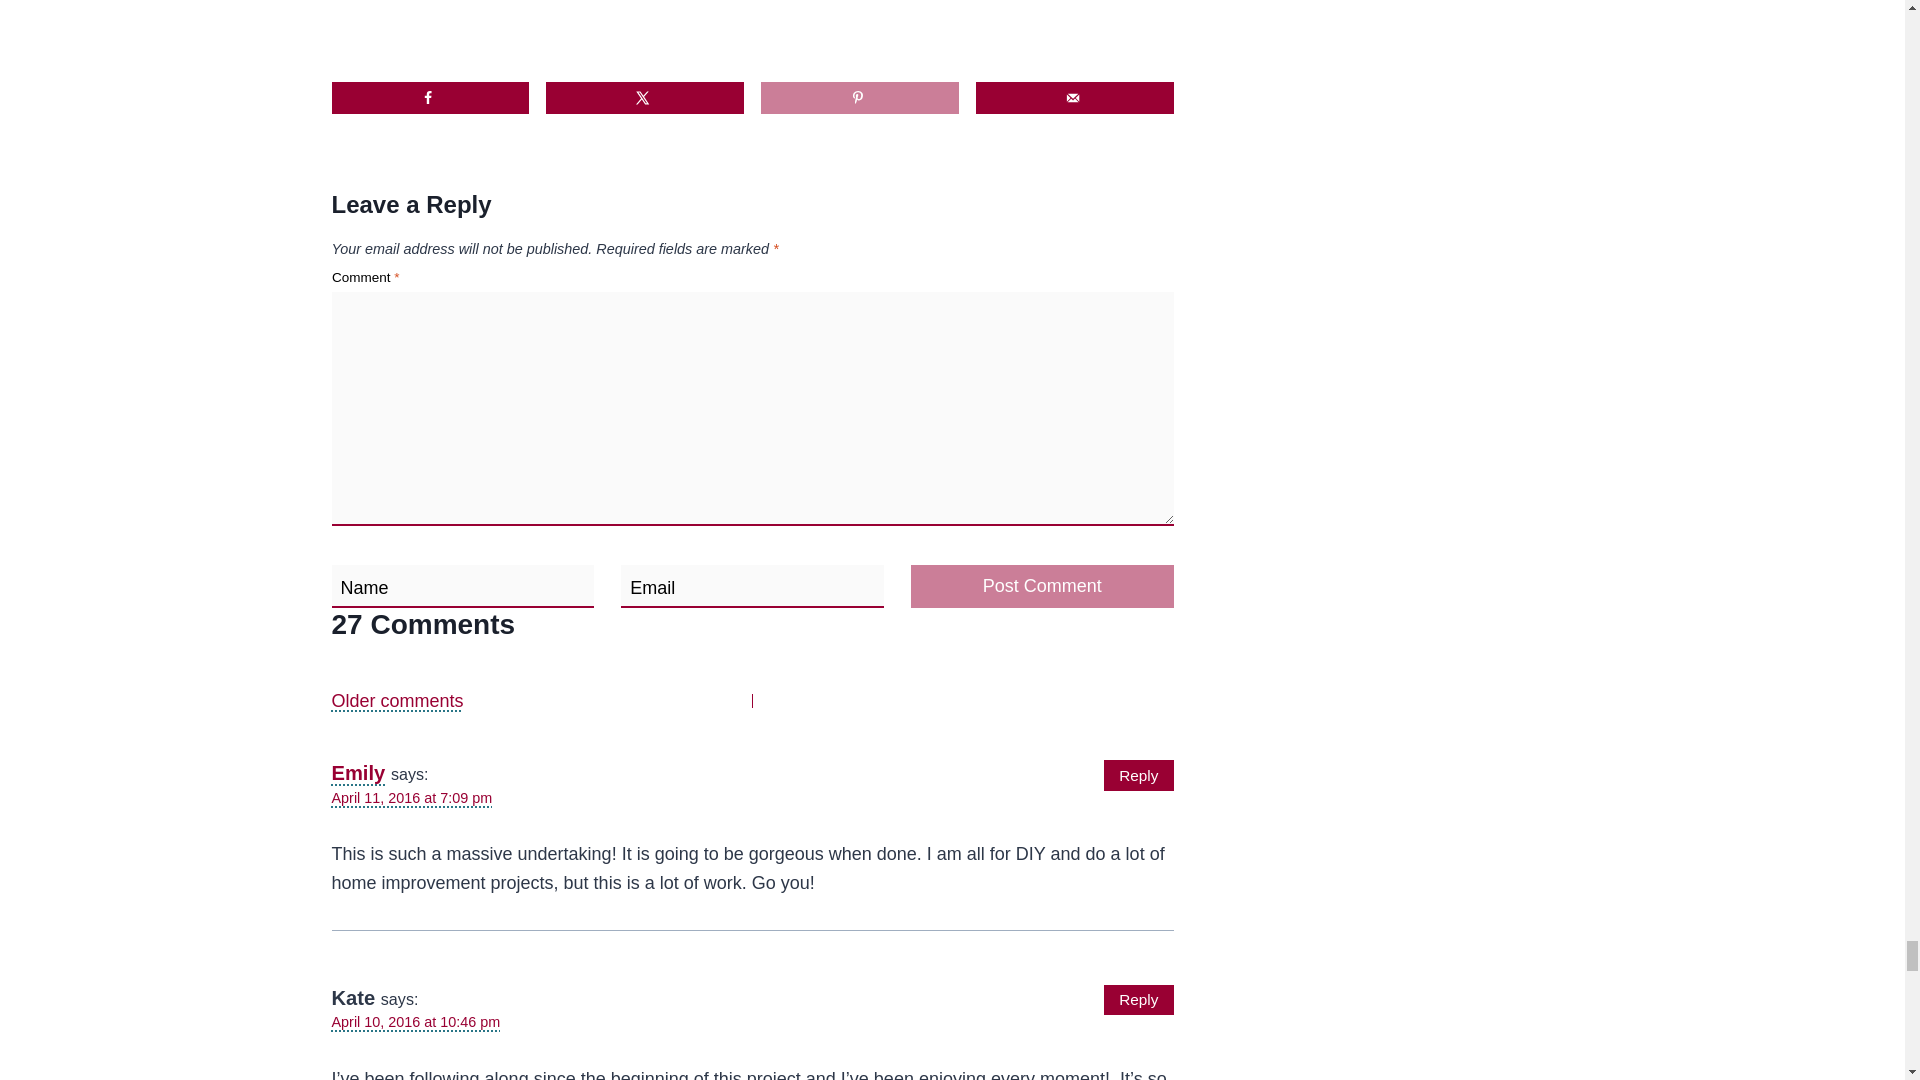 The height and width of the screenshot is (1080, 1920). What do you see at coordinates (1042, 586) in the screenshot?
I see `Post Comment` at bounding box center [1042, 586].